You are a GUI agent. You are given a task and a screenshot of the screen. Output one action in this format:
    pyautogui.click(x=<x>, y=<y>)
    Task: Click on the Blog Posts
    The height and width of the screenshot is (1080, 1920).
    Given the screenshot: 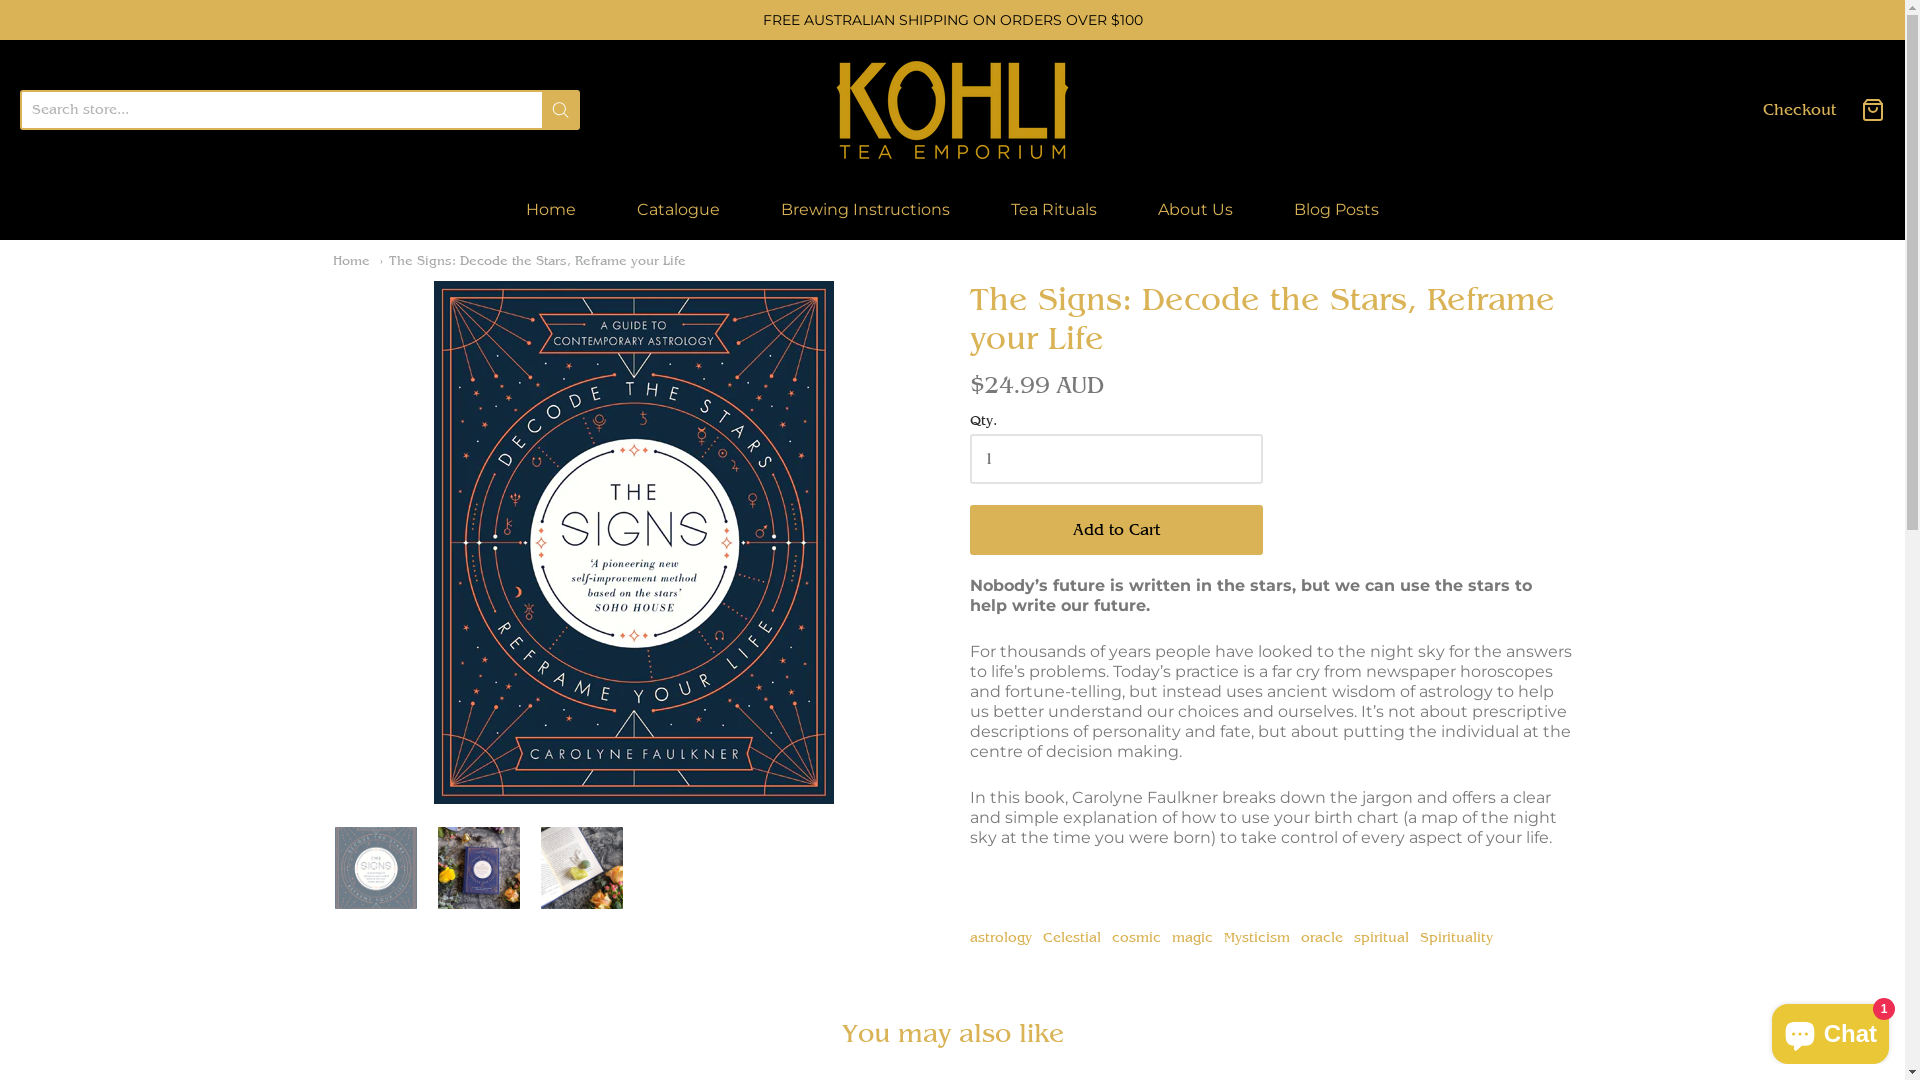 What is the action you would take?
    pyautogui.click(x=1336, y=210)
    